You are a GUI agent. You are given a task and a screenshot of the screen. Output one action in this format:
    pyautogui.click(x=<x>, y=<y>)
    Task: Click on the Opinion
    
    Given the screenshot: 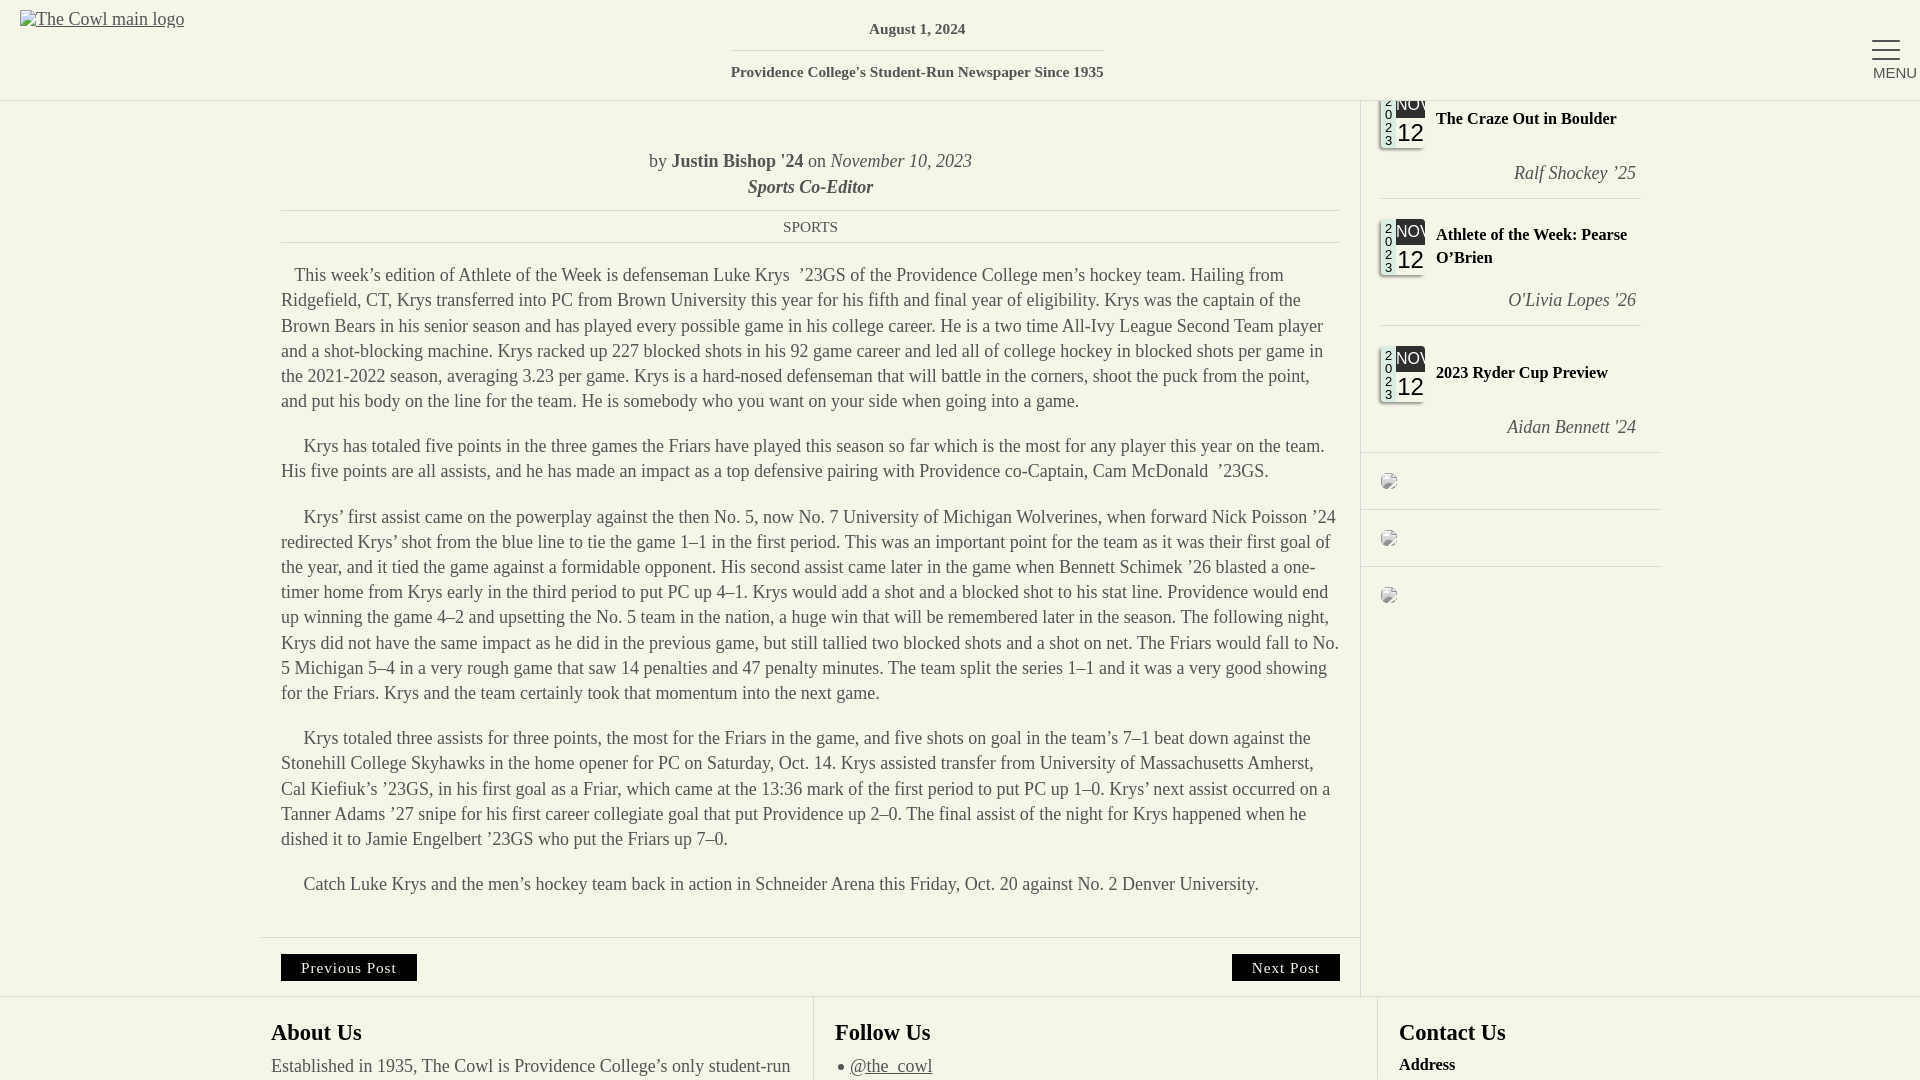 What is the action you would take?
    pyautogui.click(x=1682, y=554)
    